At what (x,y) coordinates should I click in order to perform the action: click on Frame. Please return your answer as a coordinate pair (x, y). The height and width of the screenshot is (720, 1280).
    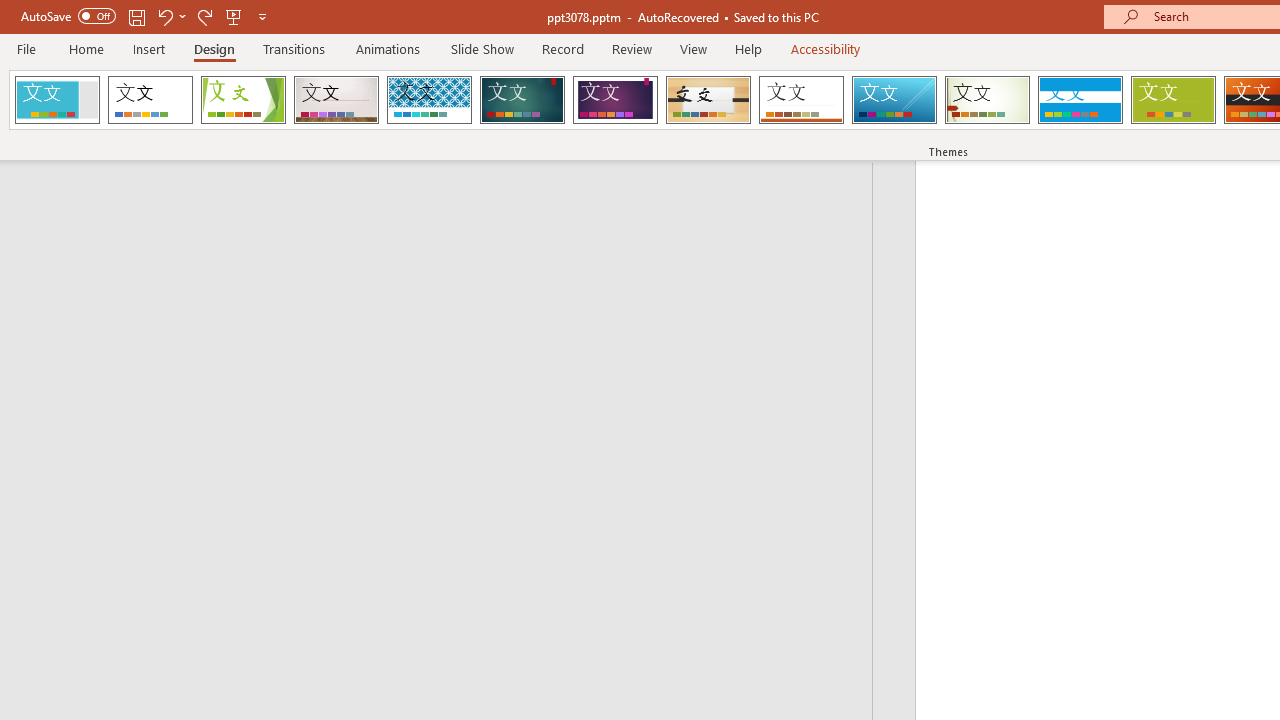
    Looking at the image, I should click on (57, 100).